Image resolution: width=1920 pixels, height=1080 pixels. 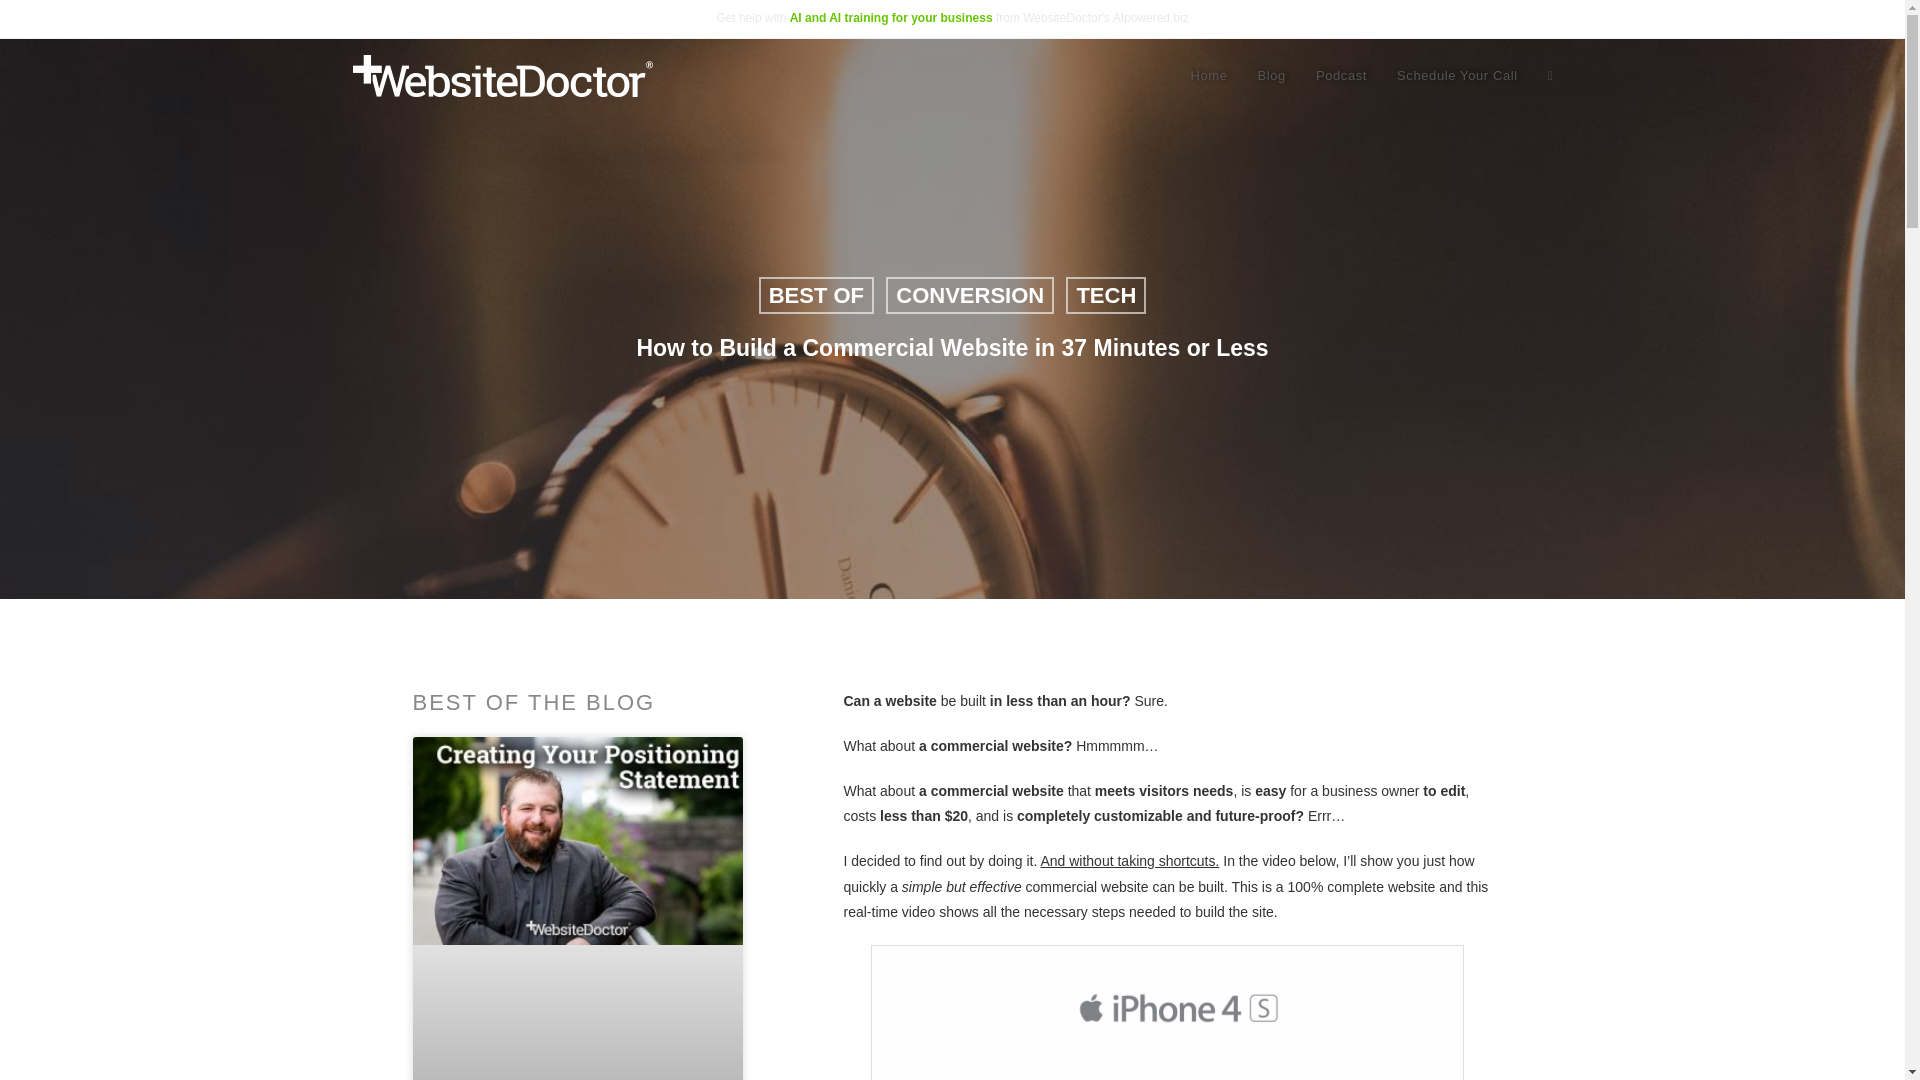 I want to click on Home, so click(x=1208, y=76).